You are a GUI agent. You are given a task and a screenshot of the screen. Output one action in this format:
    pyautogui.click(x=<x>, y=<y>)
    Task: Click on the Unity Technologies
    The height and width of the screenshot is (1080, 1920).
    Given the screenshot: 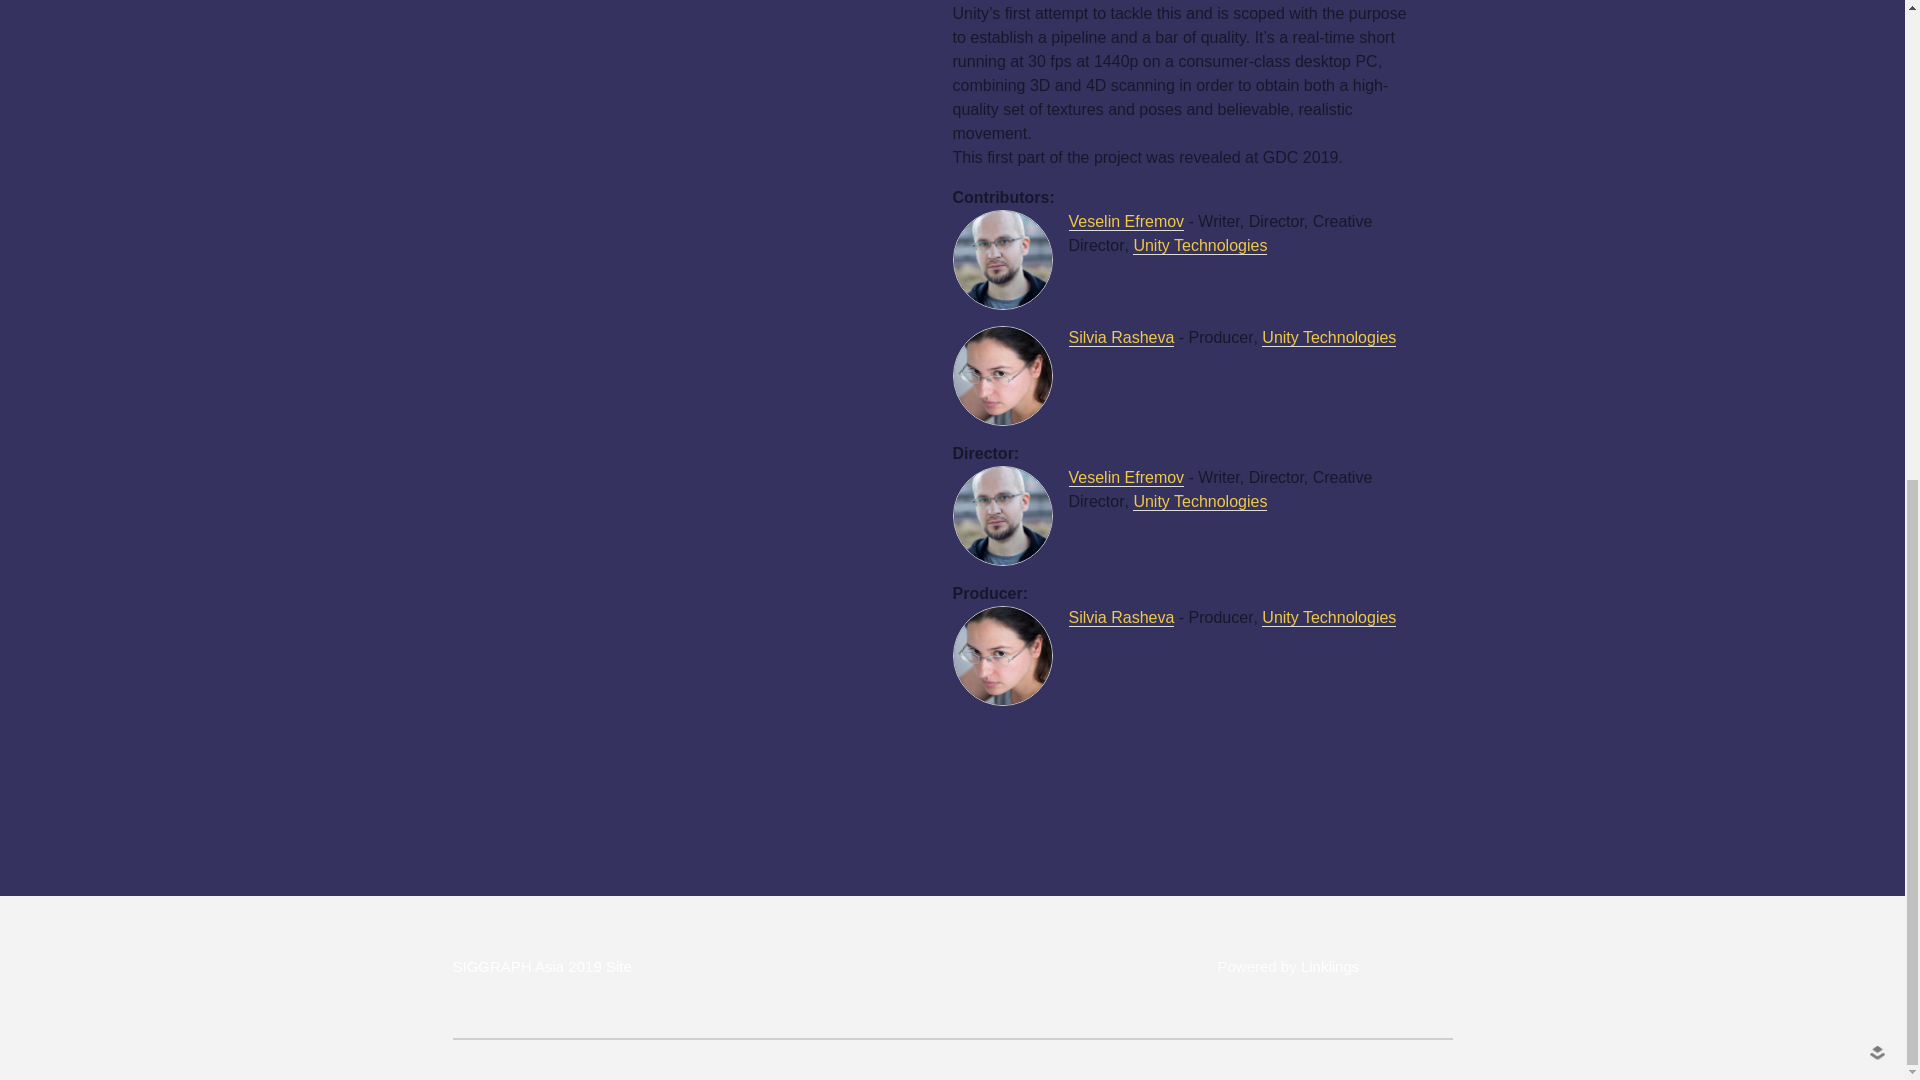 What is the action you would take?
    pyautogui.click(x=1328, y=338)
    